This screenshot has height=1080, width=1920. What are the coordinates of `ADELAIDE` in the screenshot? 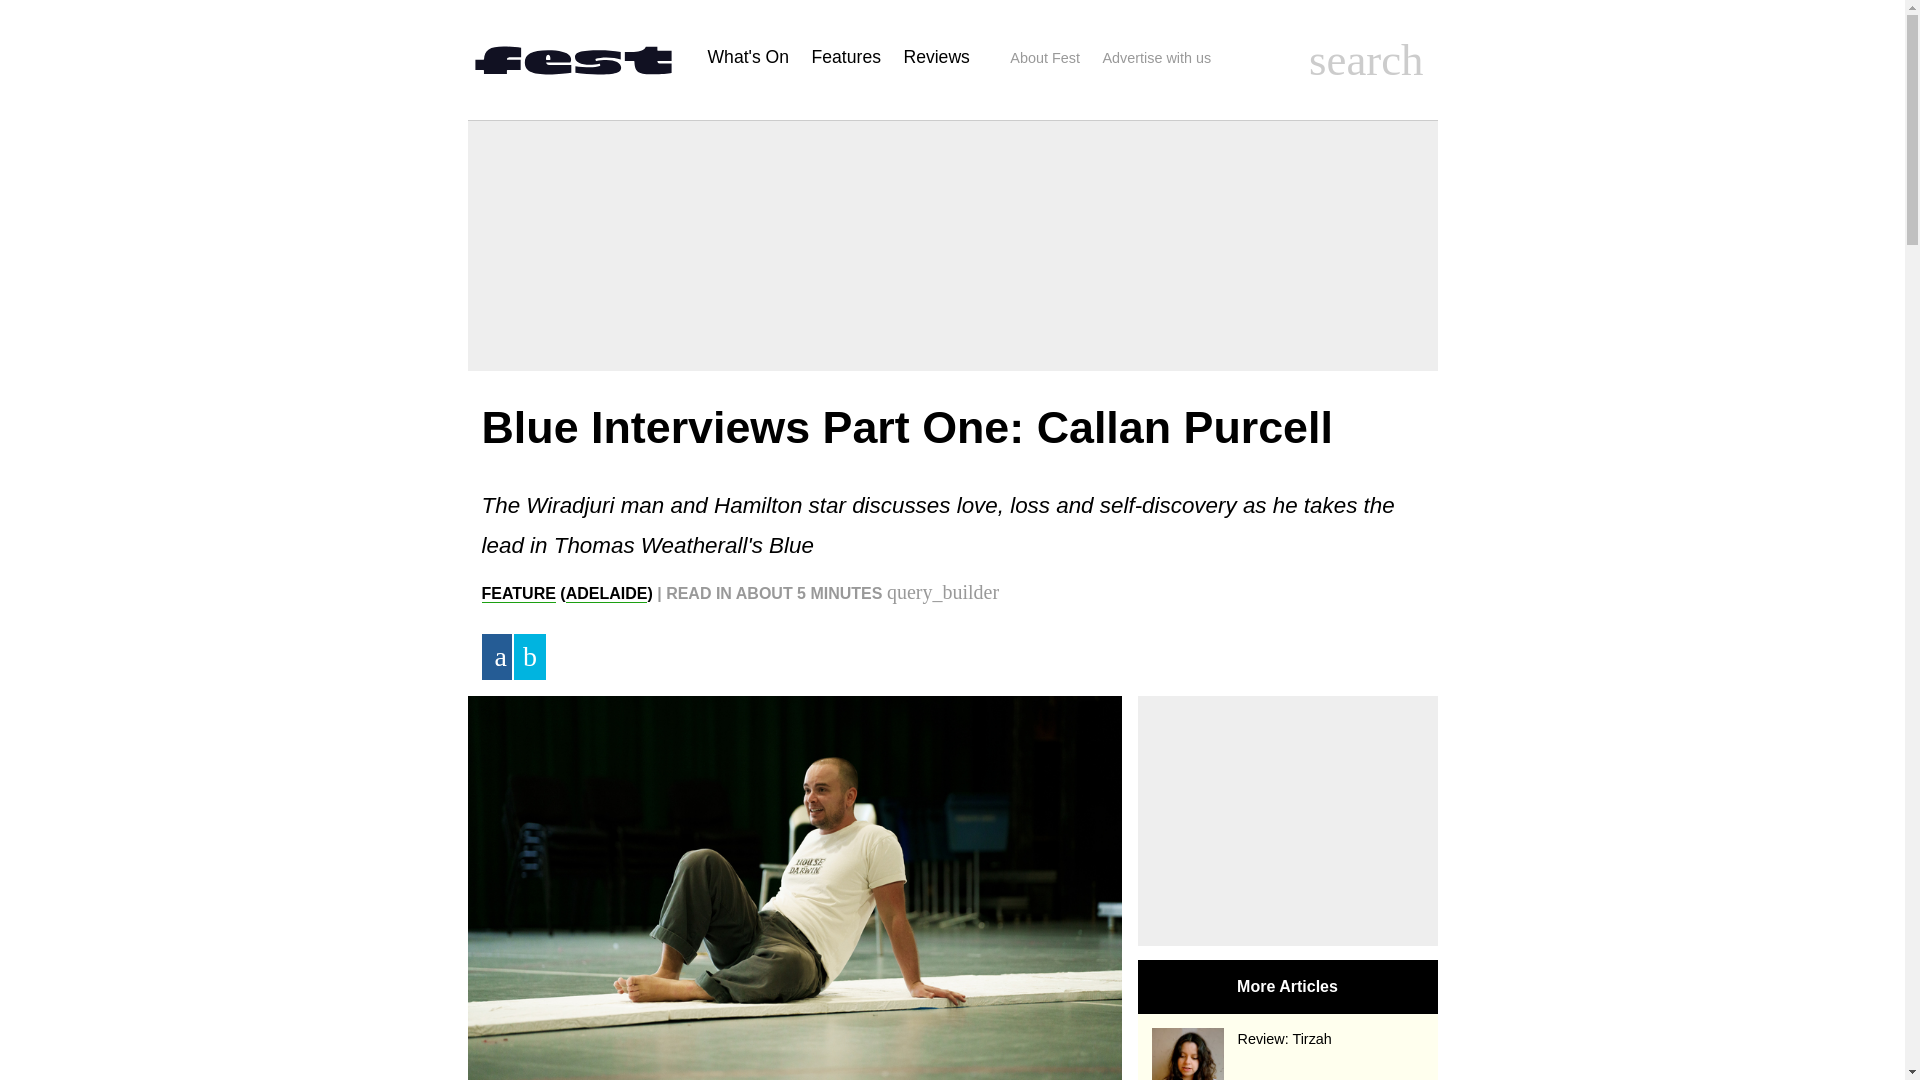 It's located at (607, 594).